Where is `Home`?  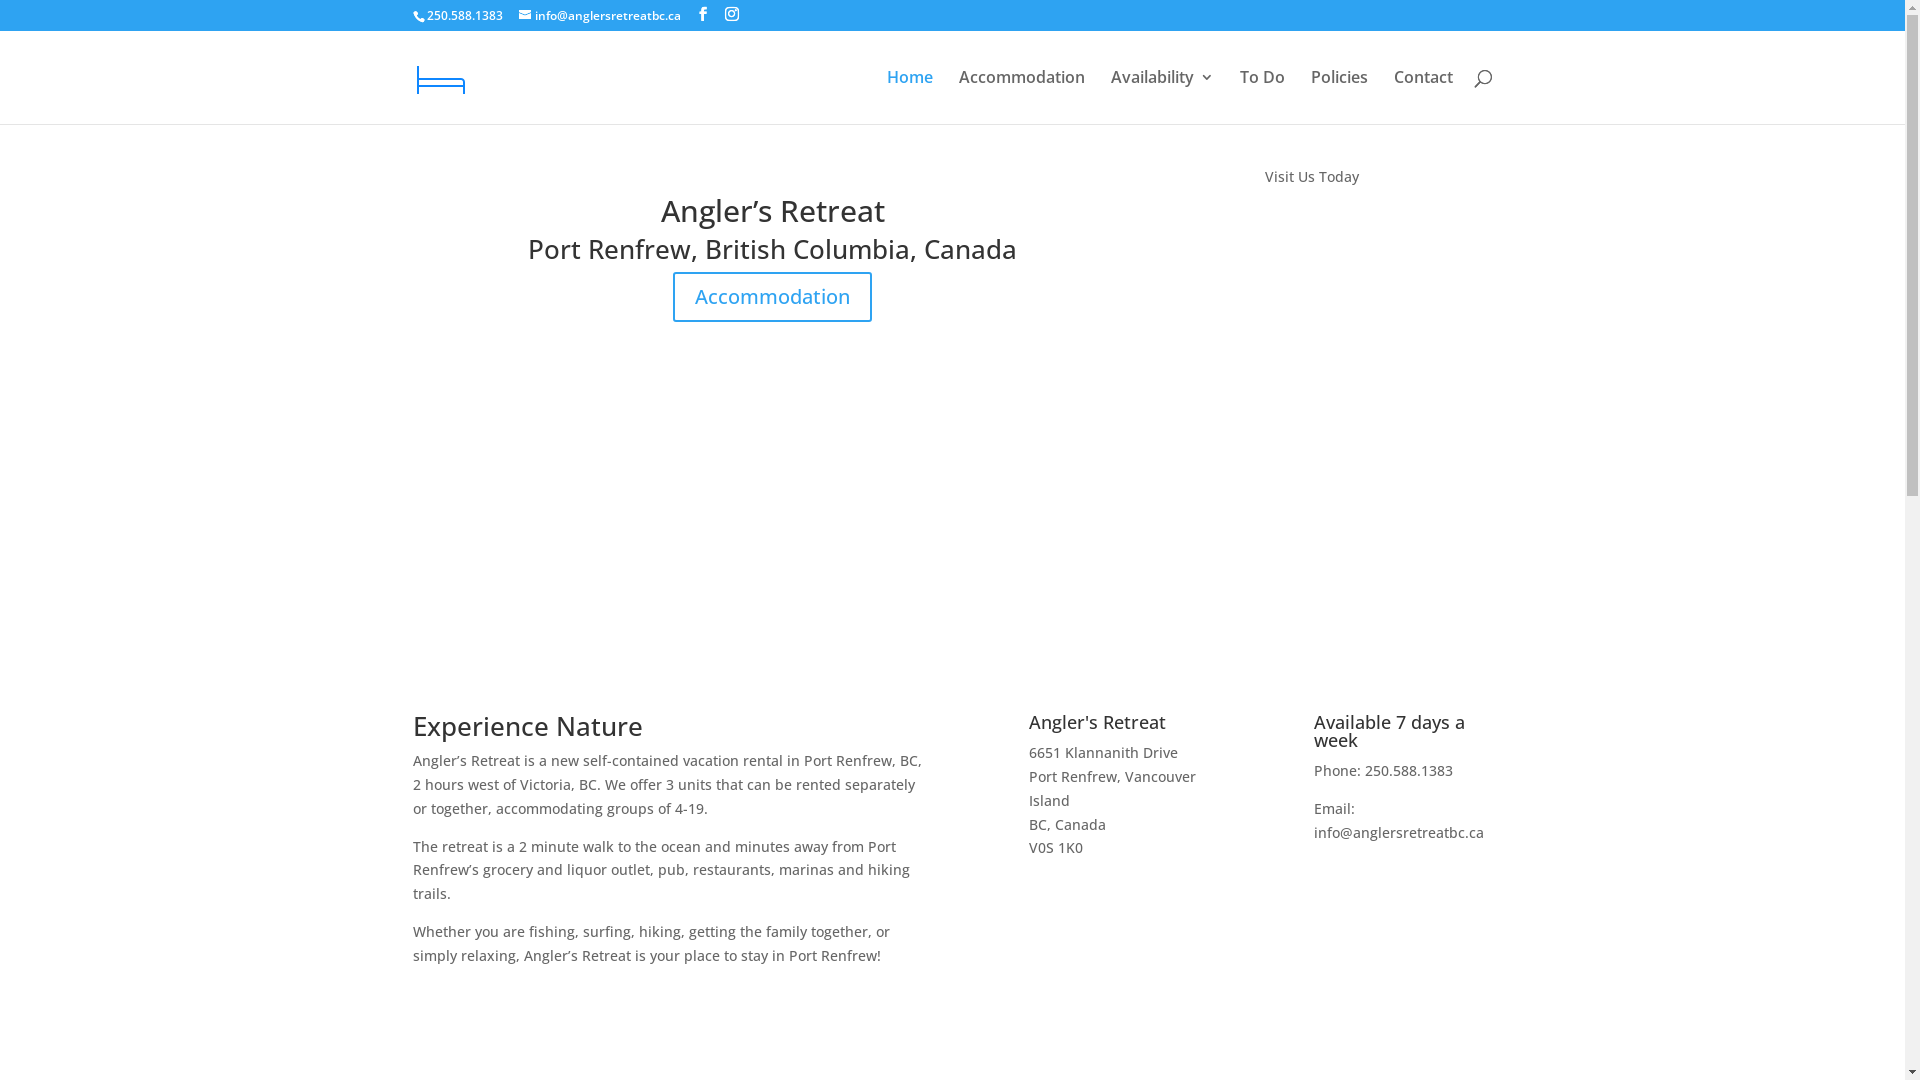 Home is located at coordinates (909, 97).